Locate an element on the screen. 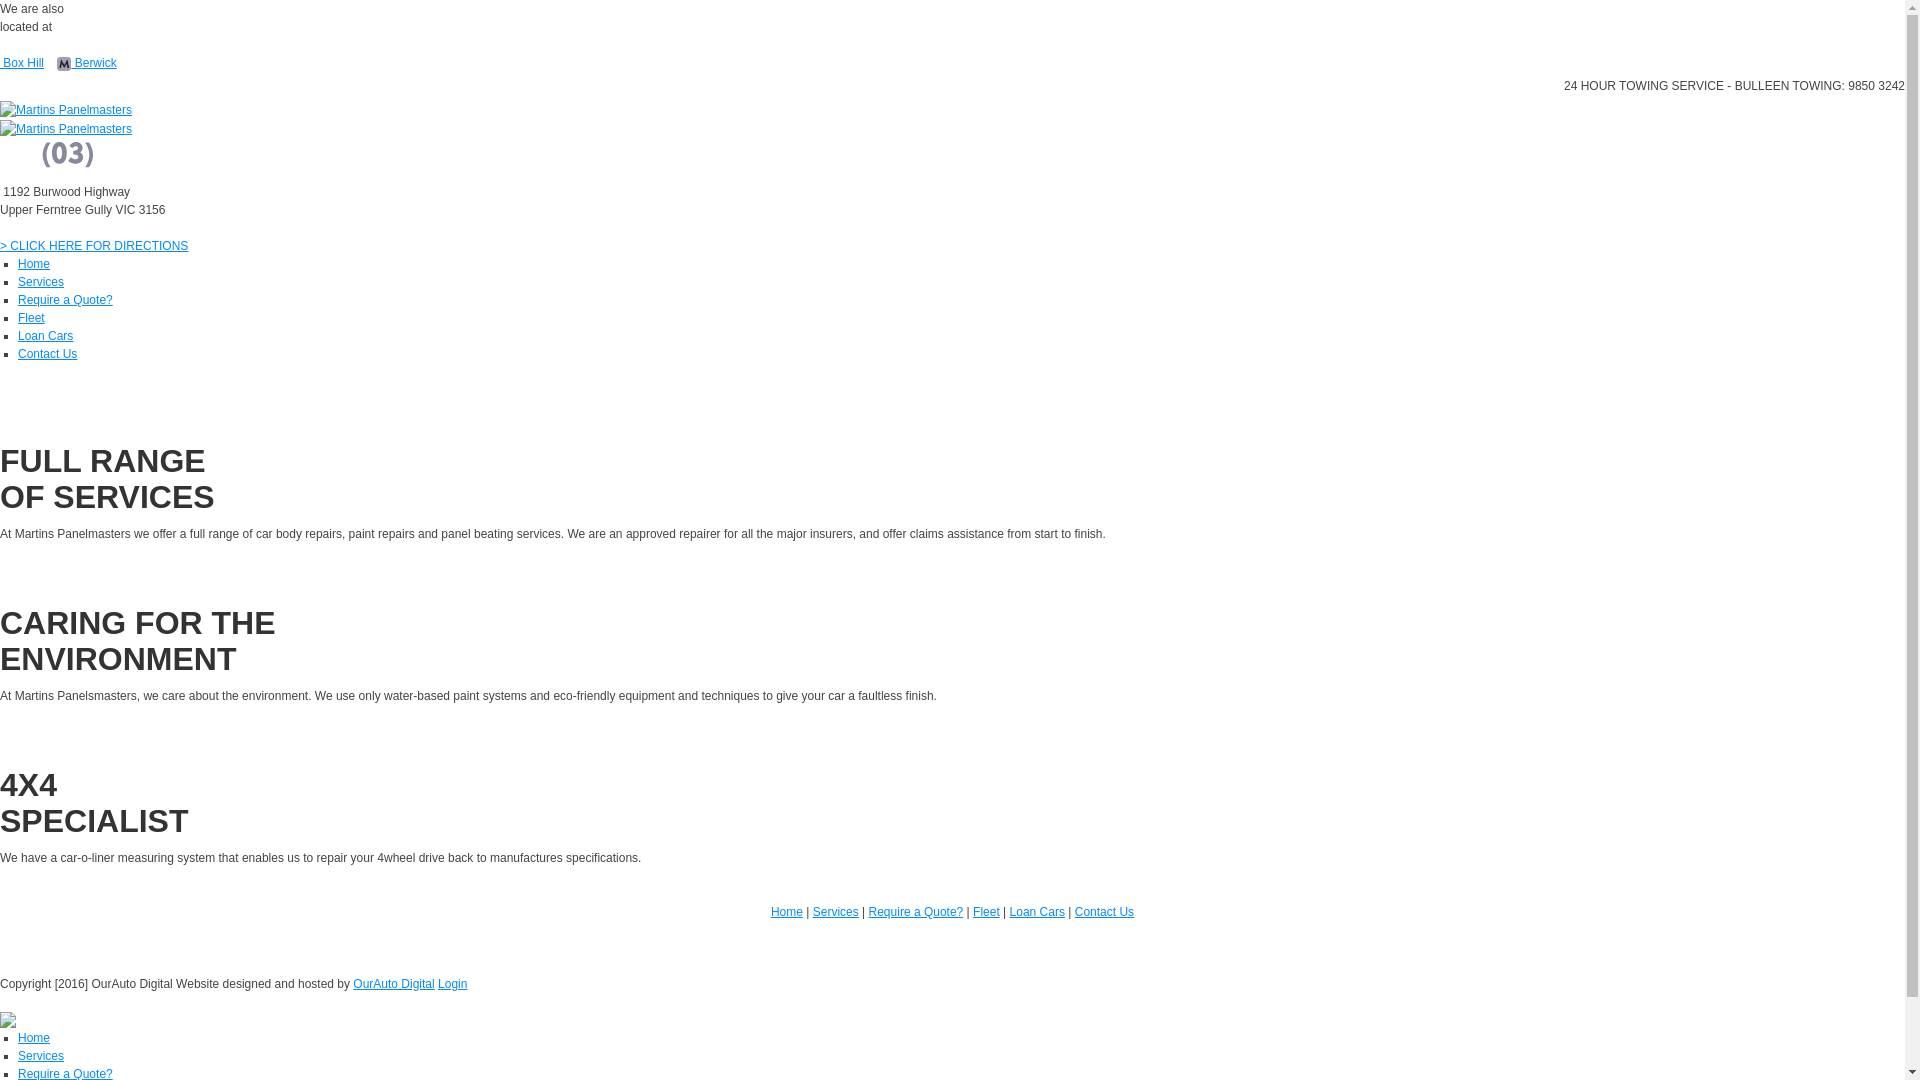  Require a Quote? is located at coordinates (66, 300).